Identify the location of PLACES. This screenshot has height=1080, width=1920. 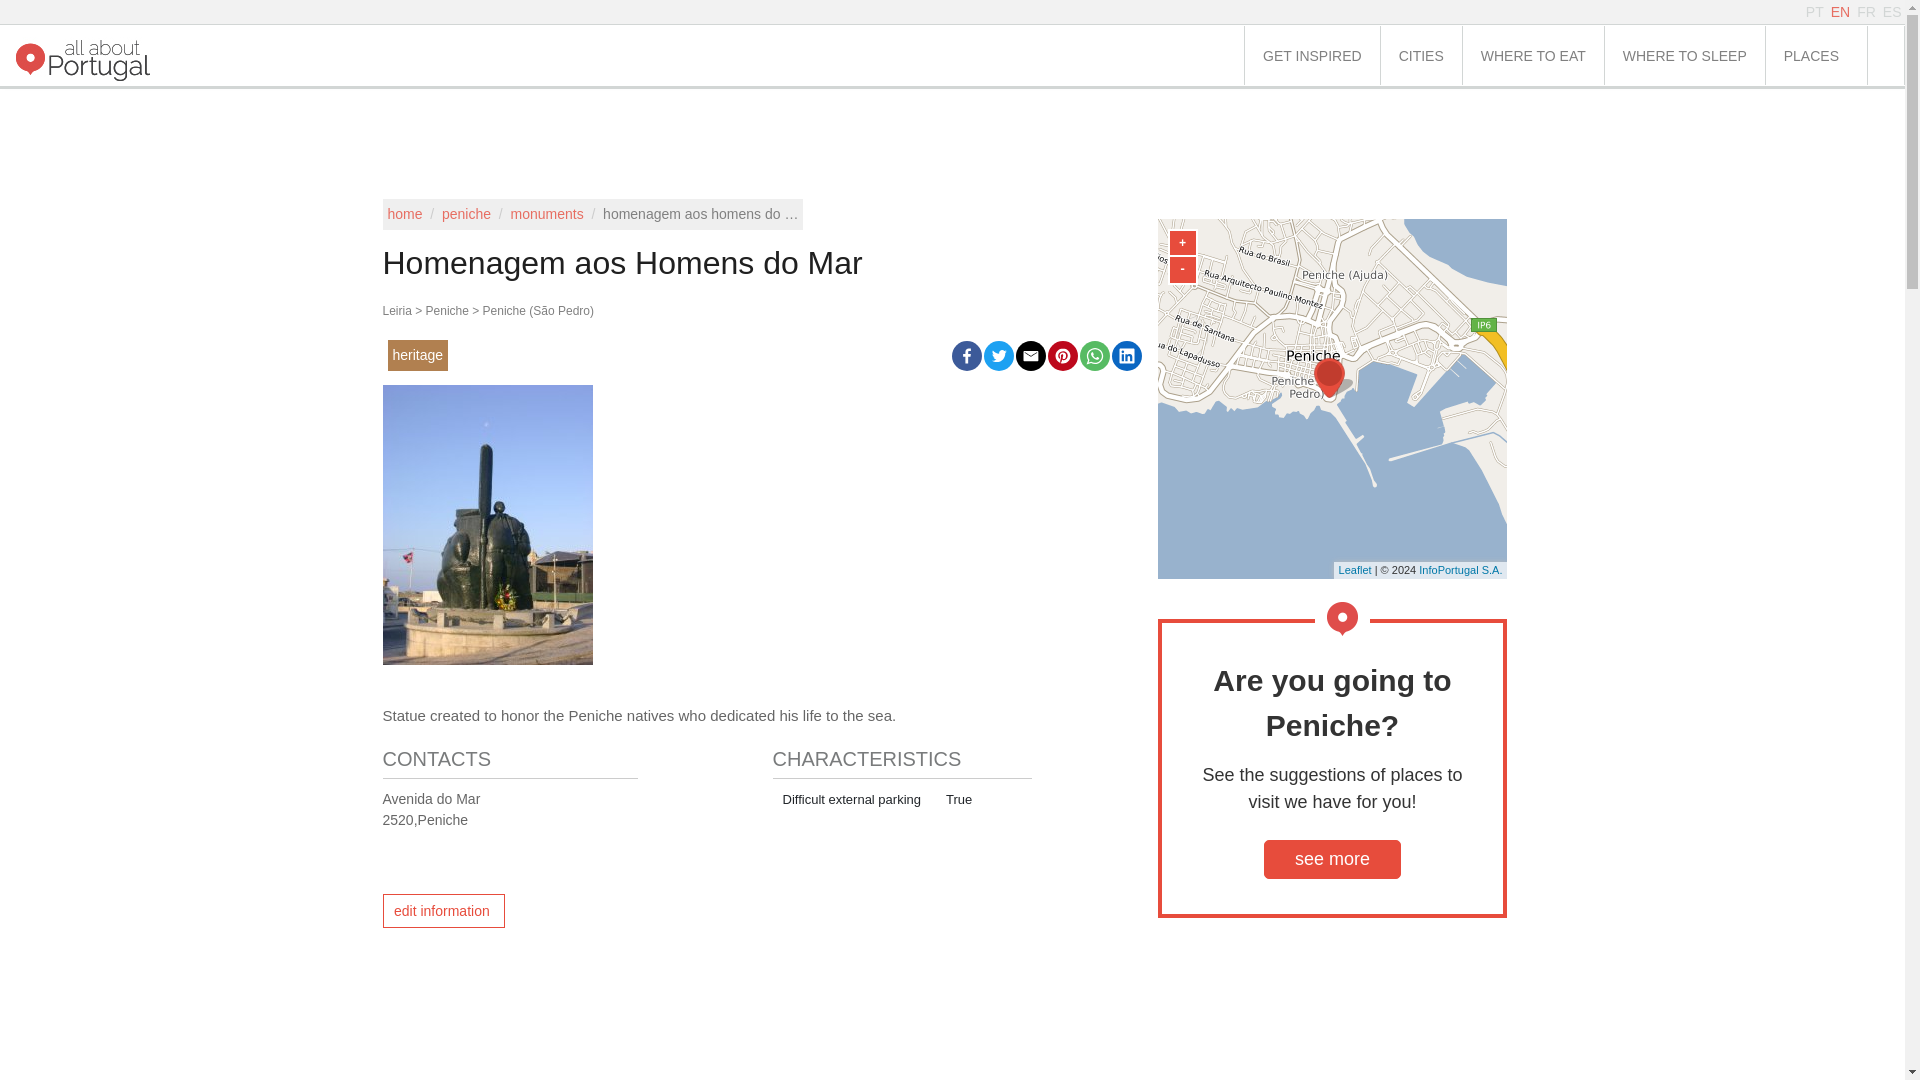
(1816, 55).